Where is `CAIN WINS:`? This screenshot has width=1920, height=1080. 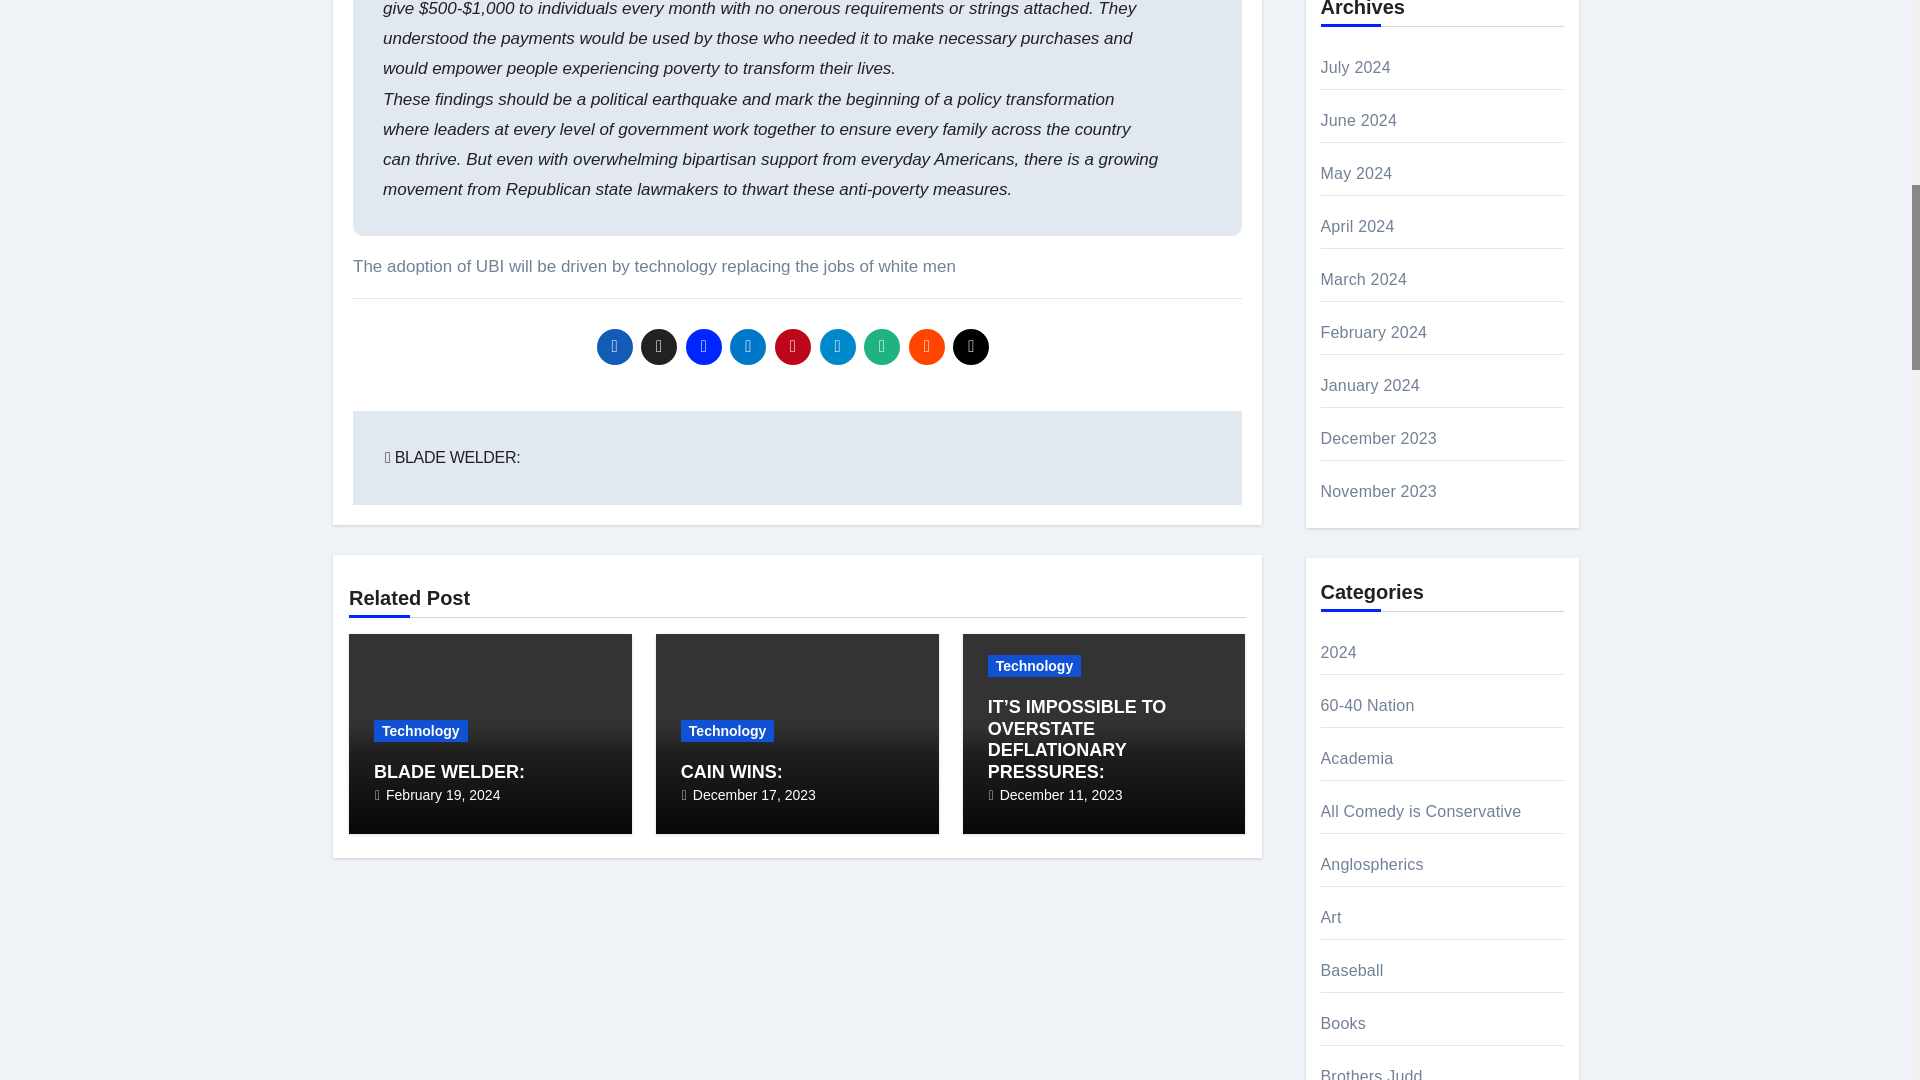 CAIN WINS: is located at coordinates (732, 772).